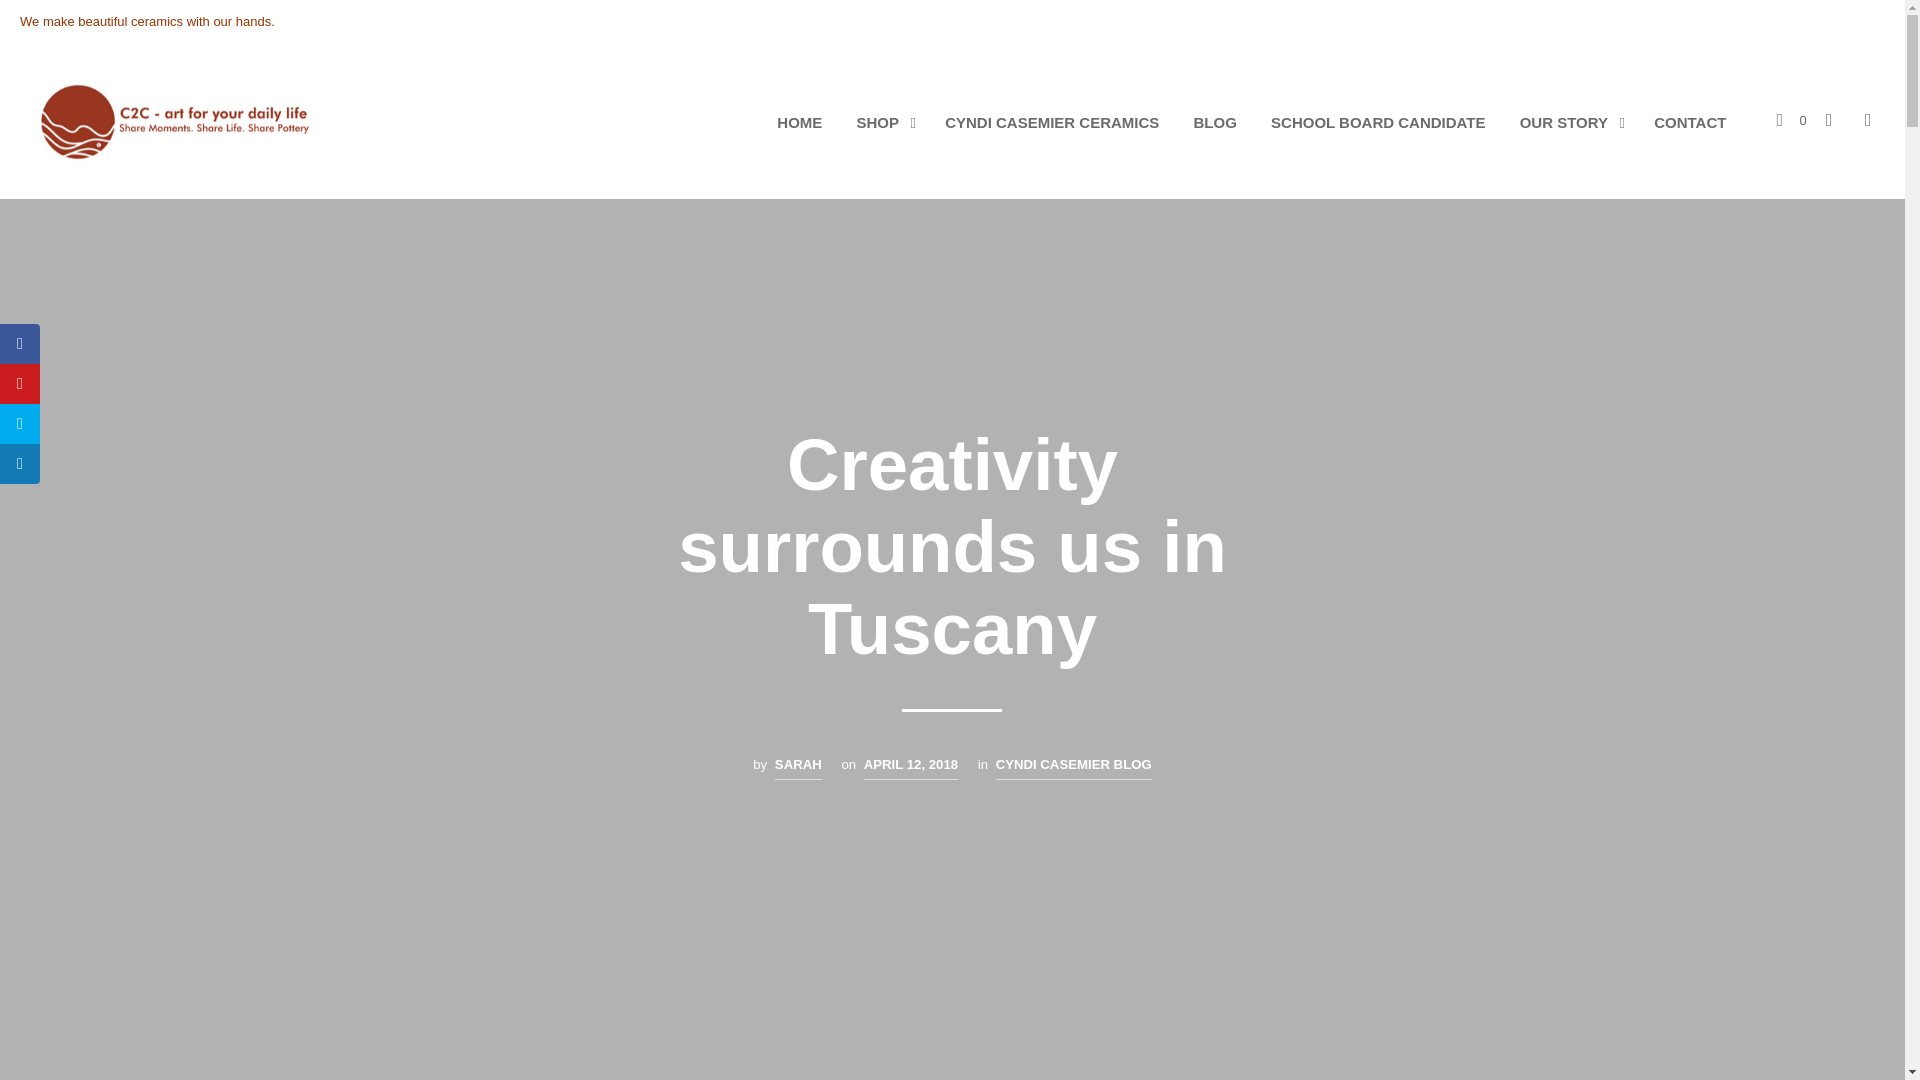 The image size is (1920, 1080). Describe the element at coordinates (876, 124) in the screenshot. I see `SHOP` at that location.